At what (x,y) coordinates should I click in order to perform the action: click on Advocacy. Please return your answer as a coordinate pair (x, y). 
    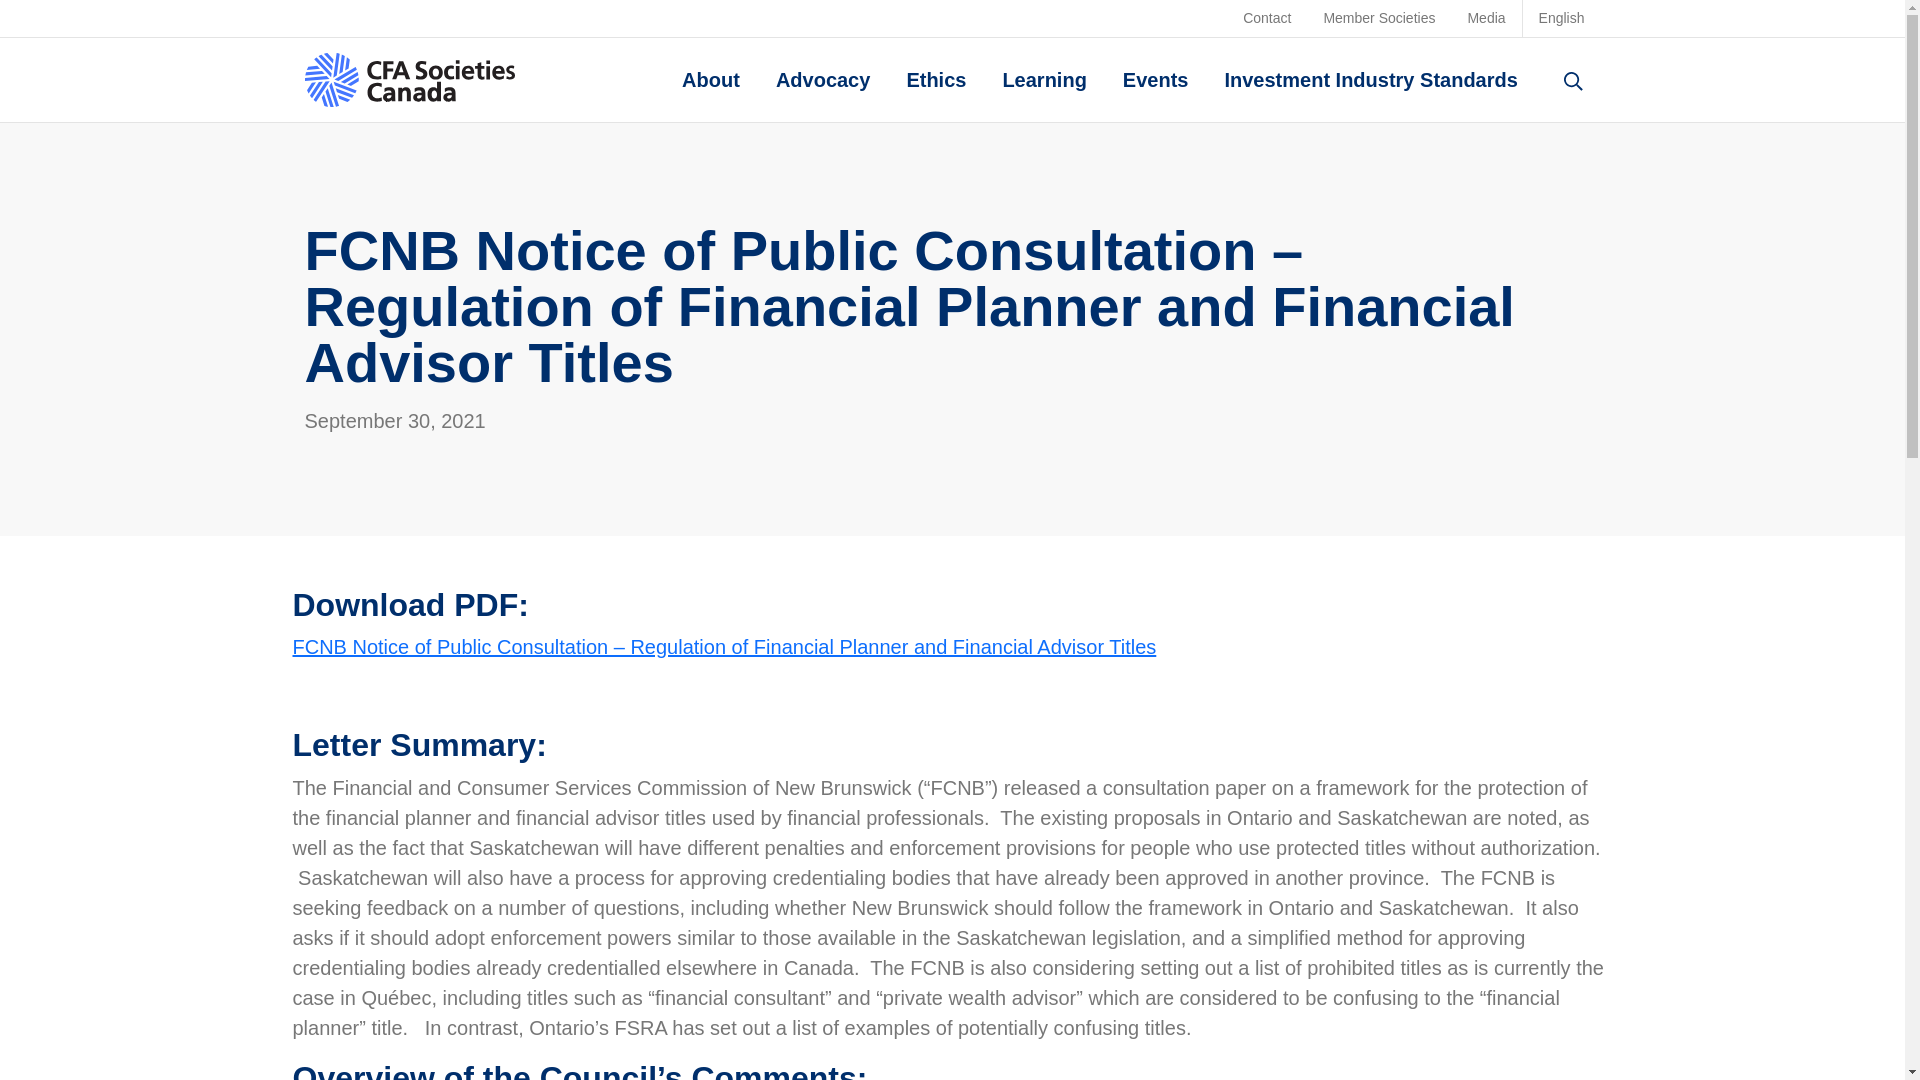
    Looking at the image, I should click on (824, 80).